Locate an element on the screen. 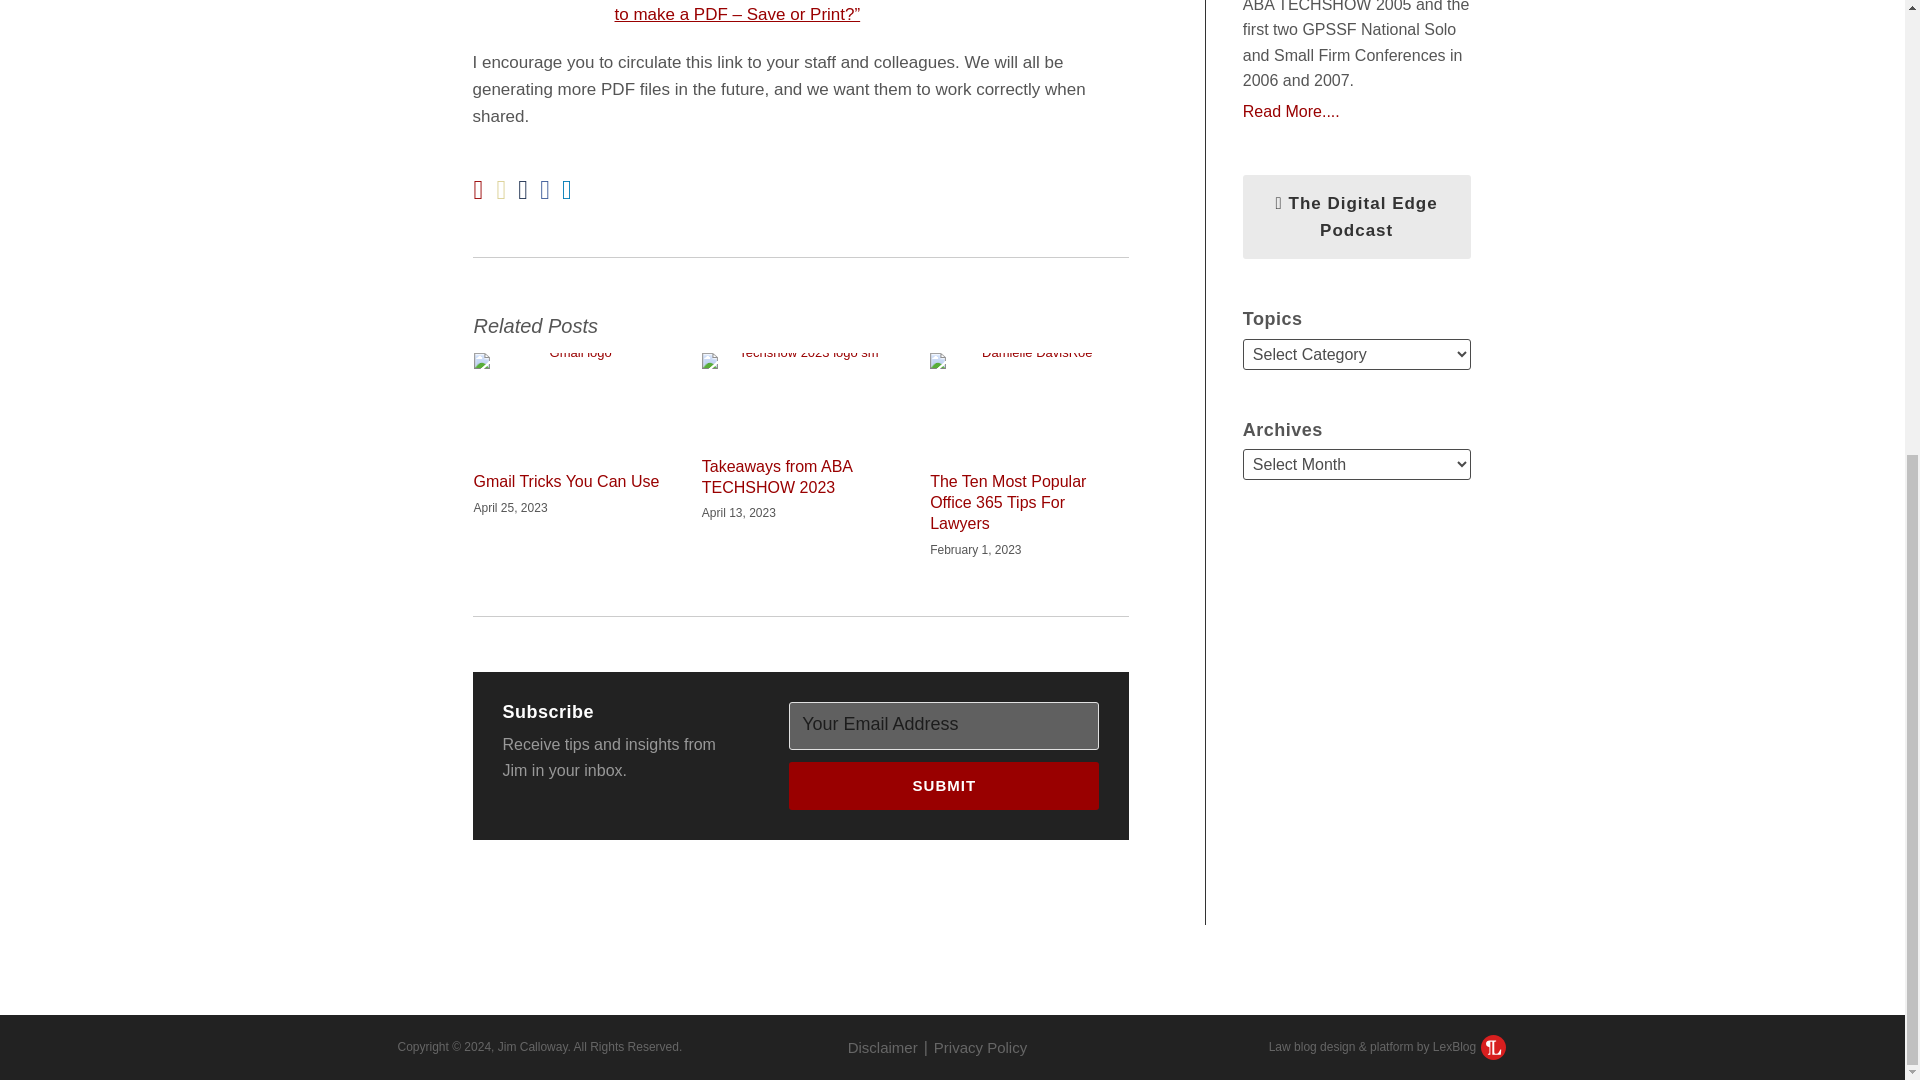  The Digital Edge Podcast is located at coordinates (1356, 216).